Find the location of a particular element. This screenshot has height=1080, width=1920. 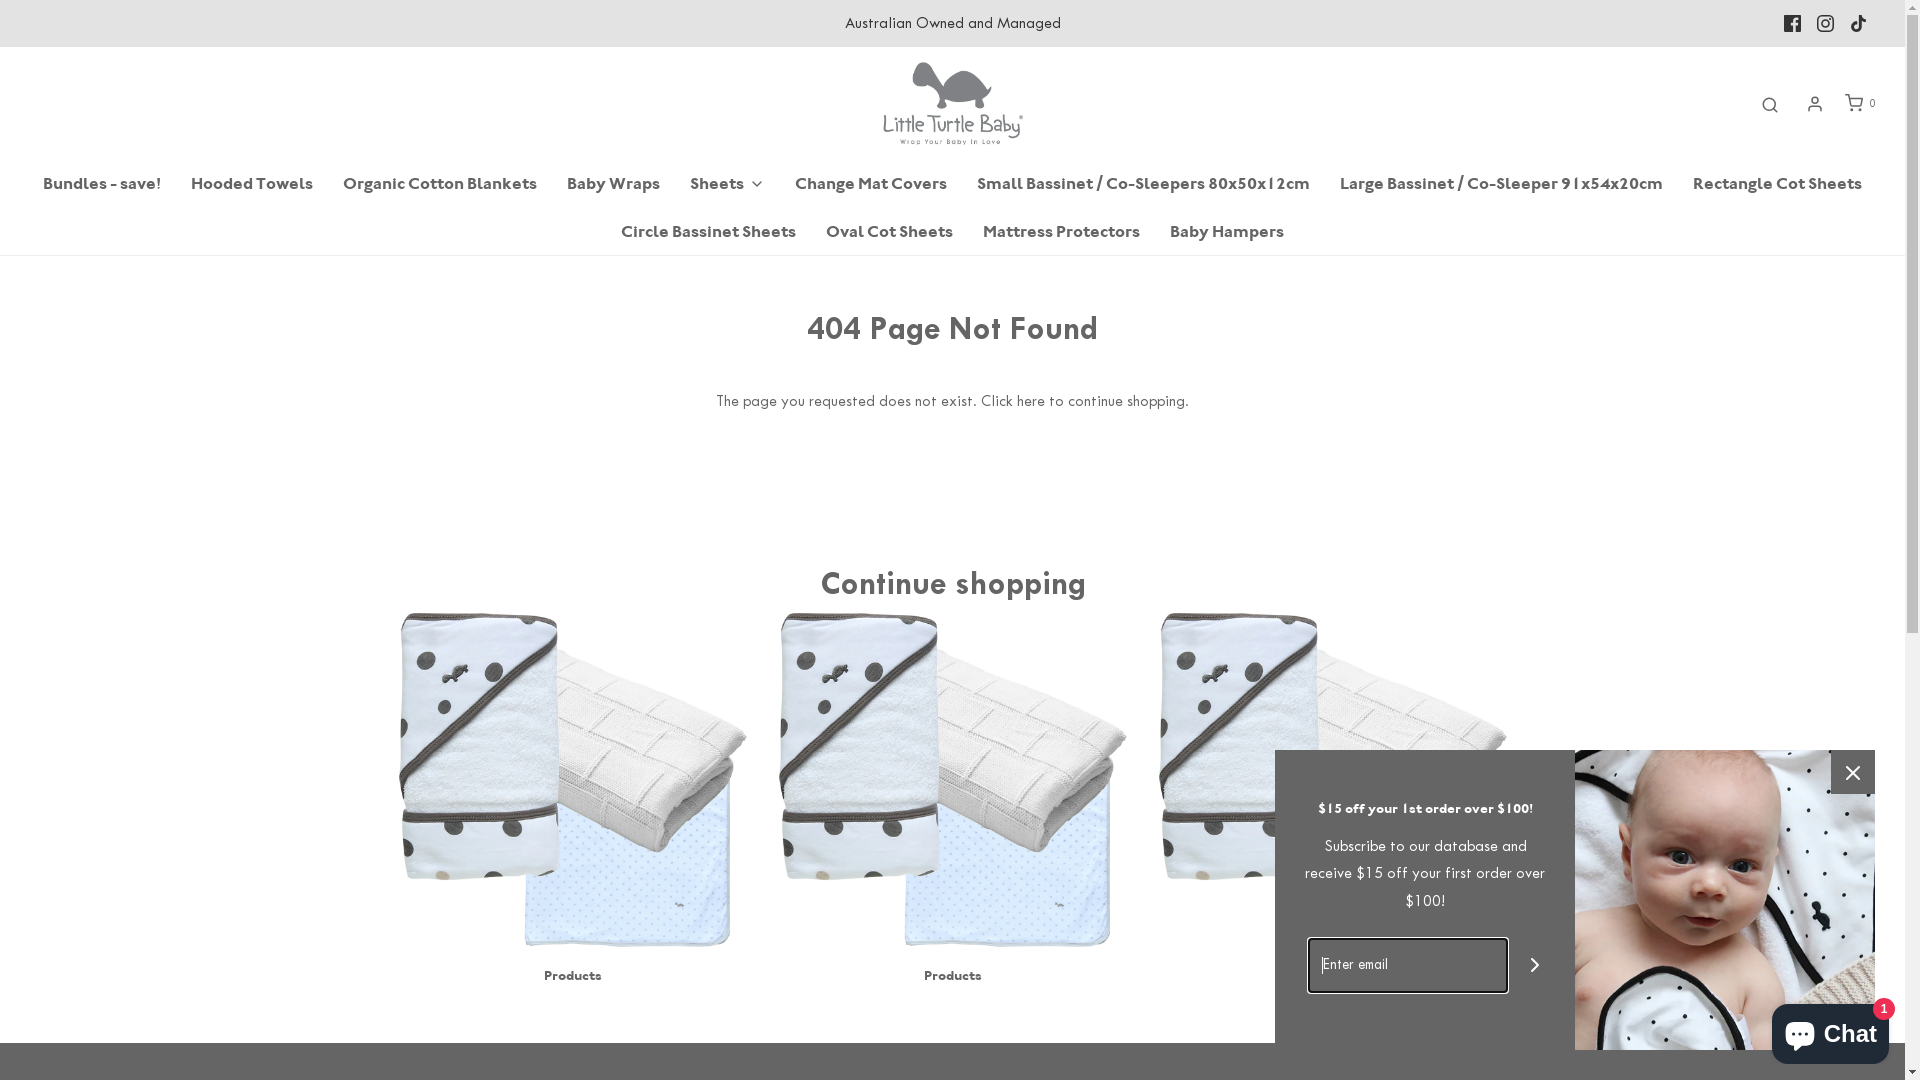

Small Bassinet / Co-Sleepers 80x50x12cm is located at coordinates (1144, 184).